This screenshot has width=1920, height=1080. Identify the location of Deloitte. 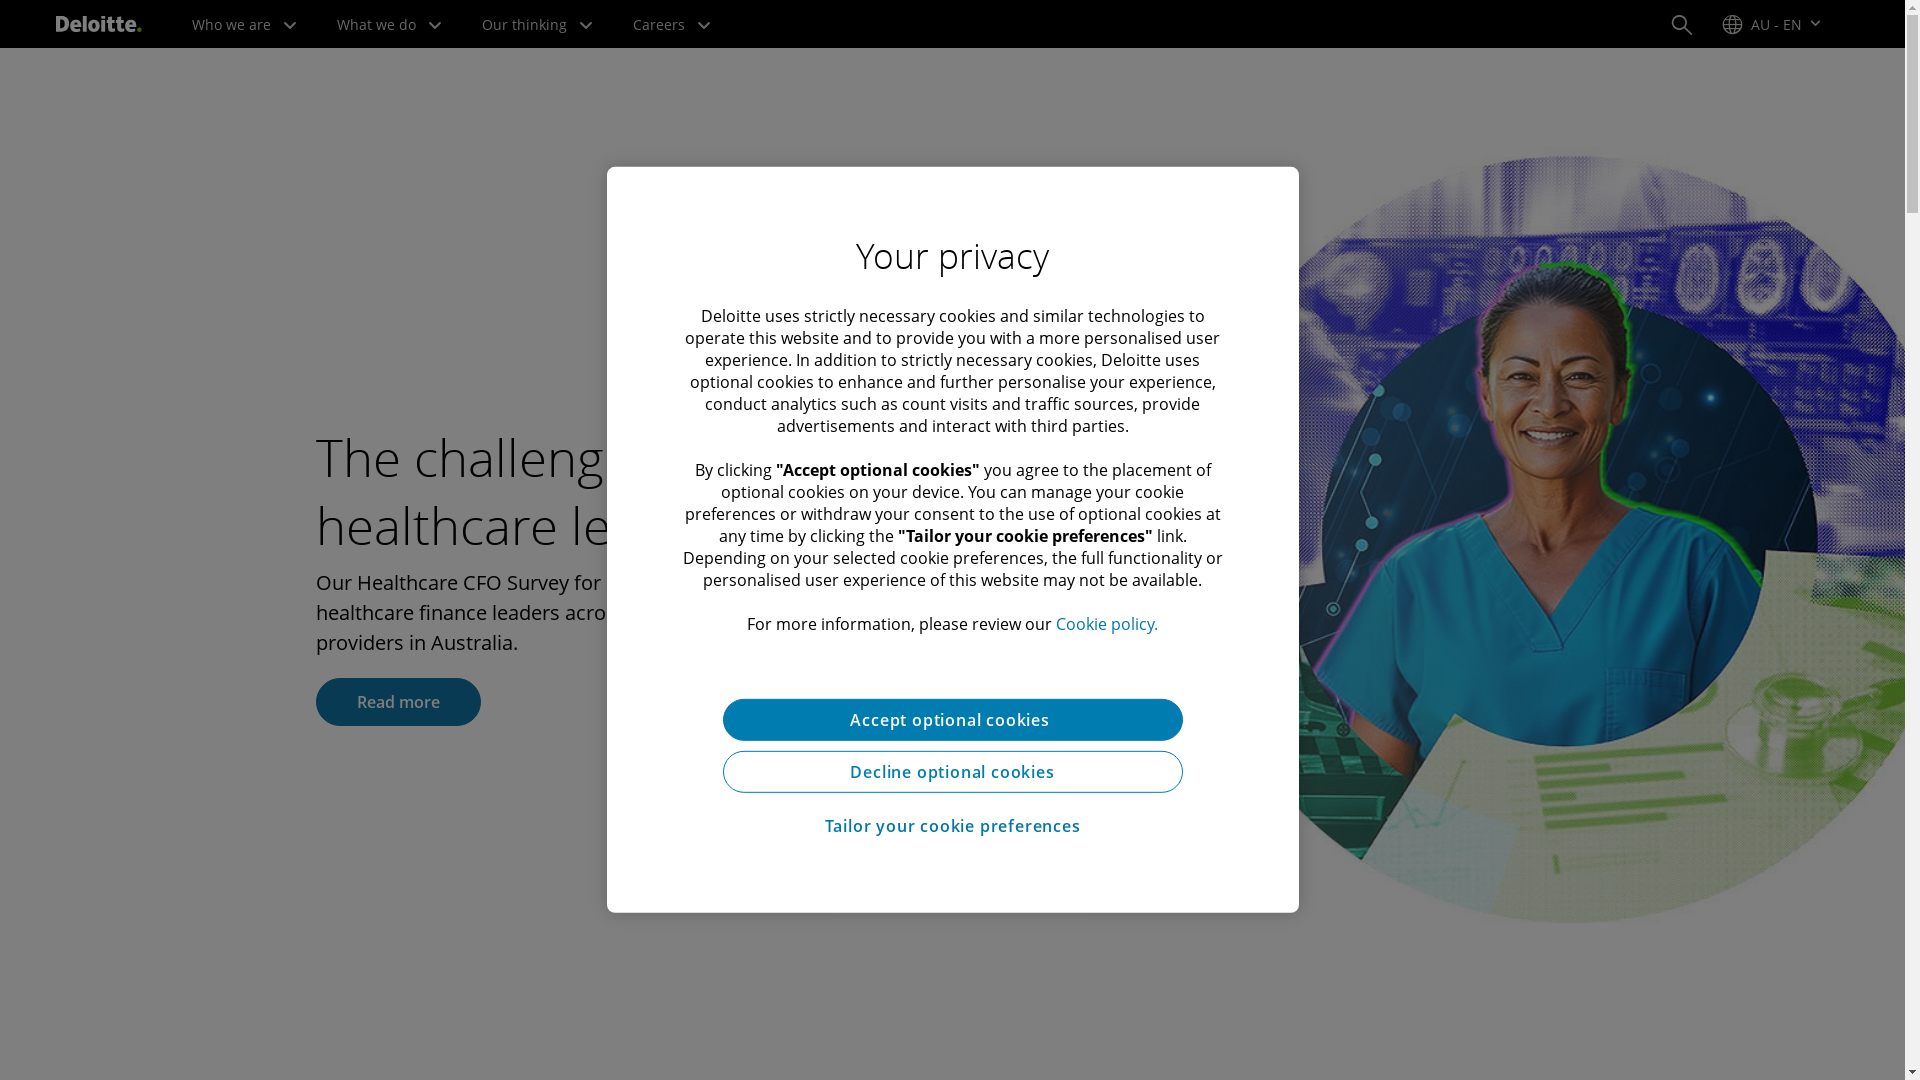
(99, 24).